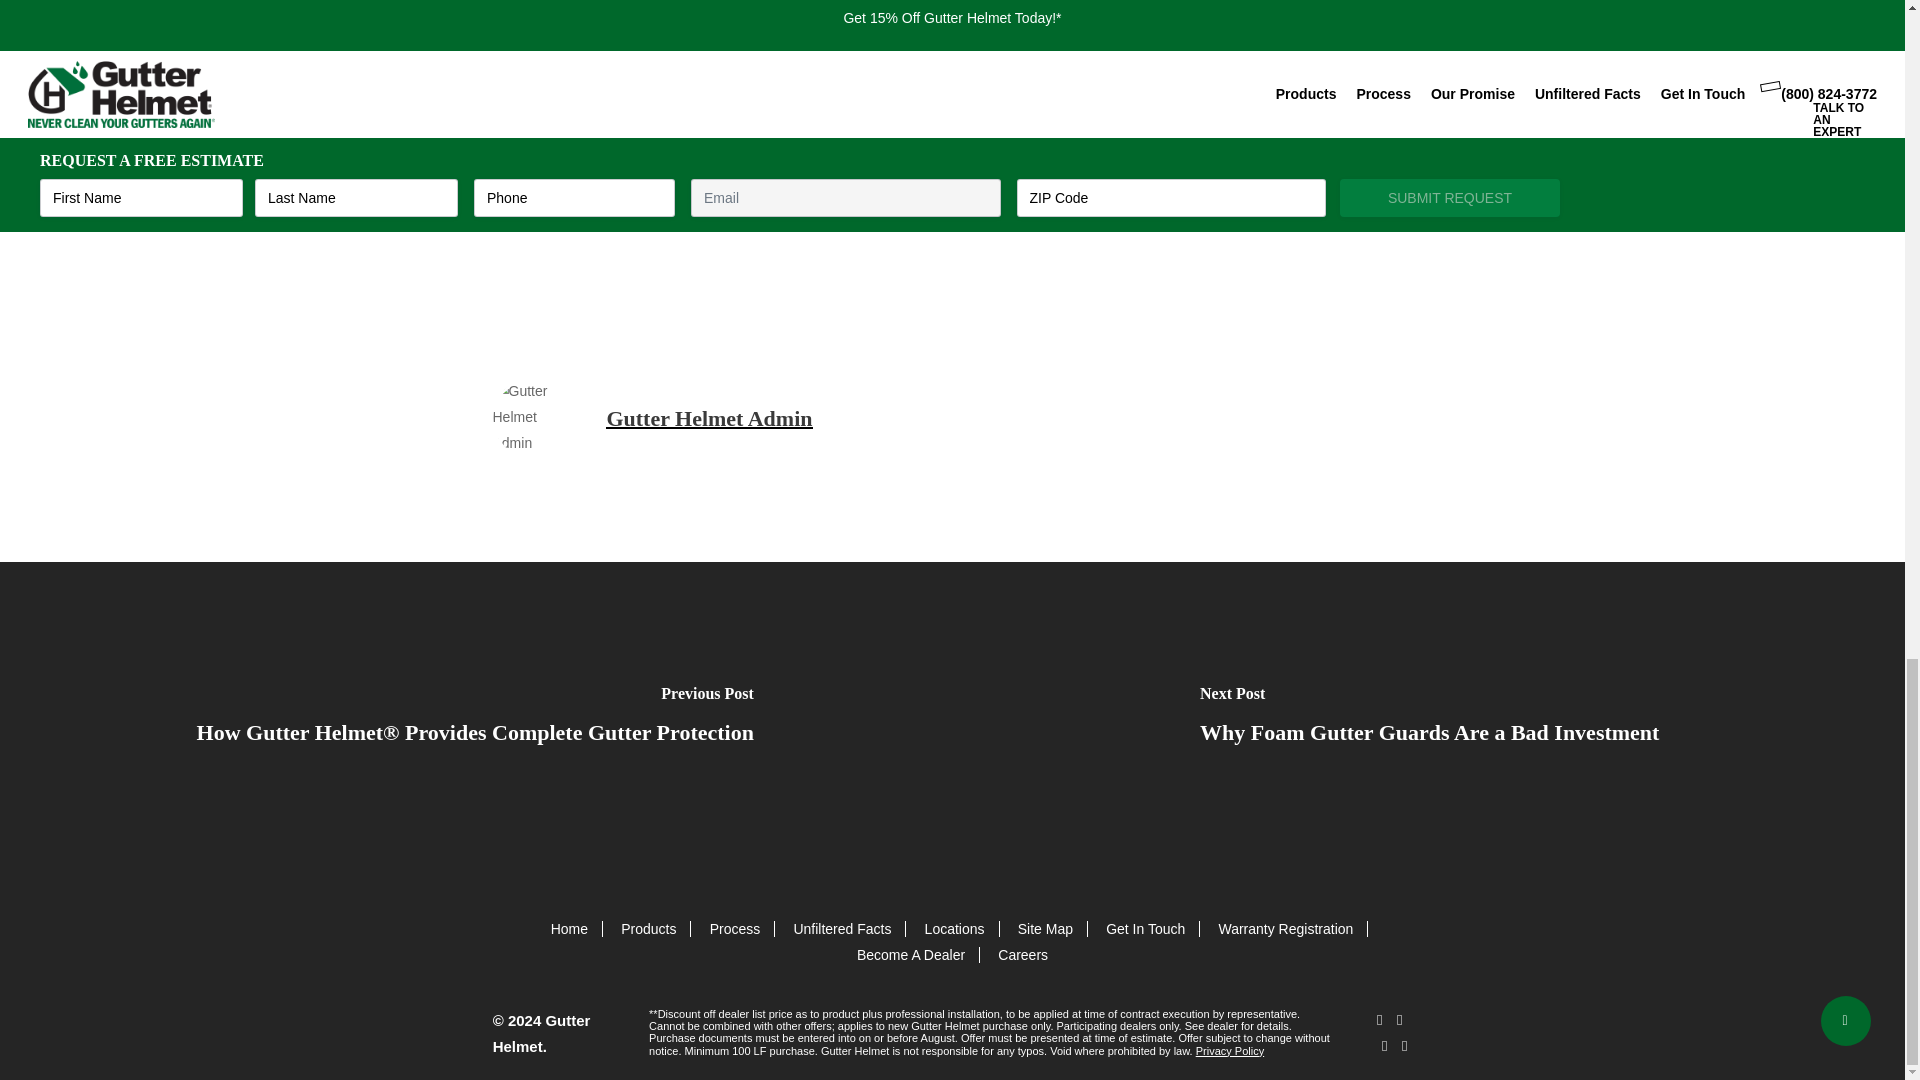 This screenshot has height=1080, width=1920. Describe the element at coordinates (1285, 929) in the screenshot. I see `Warranty Registration` at that location.